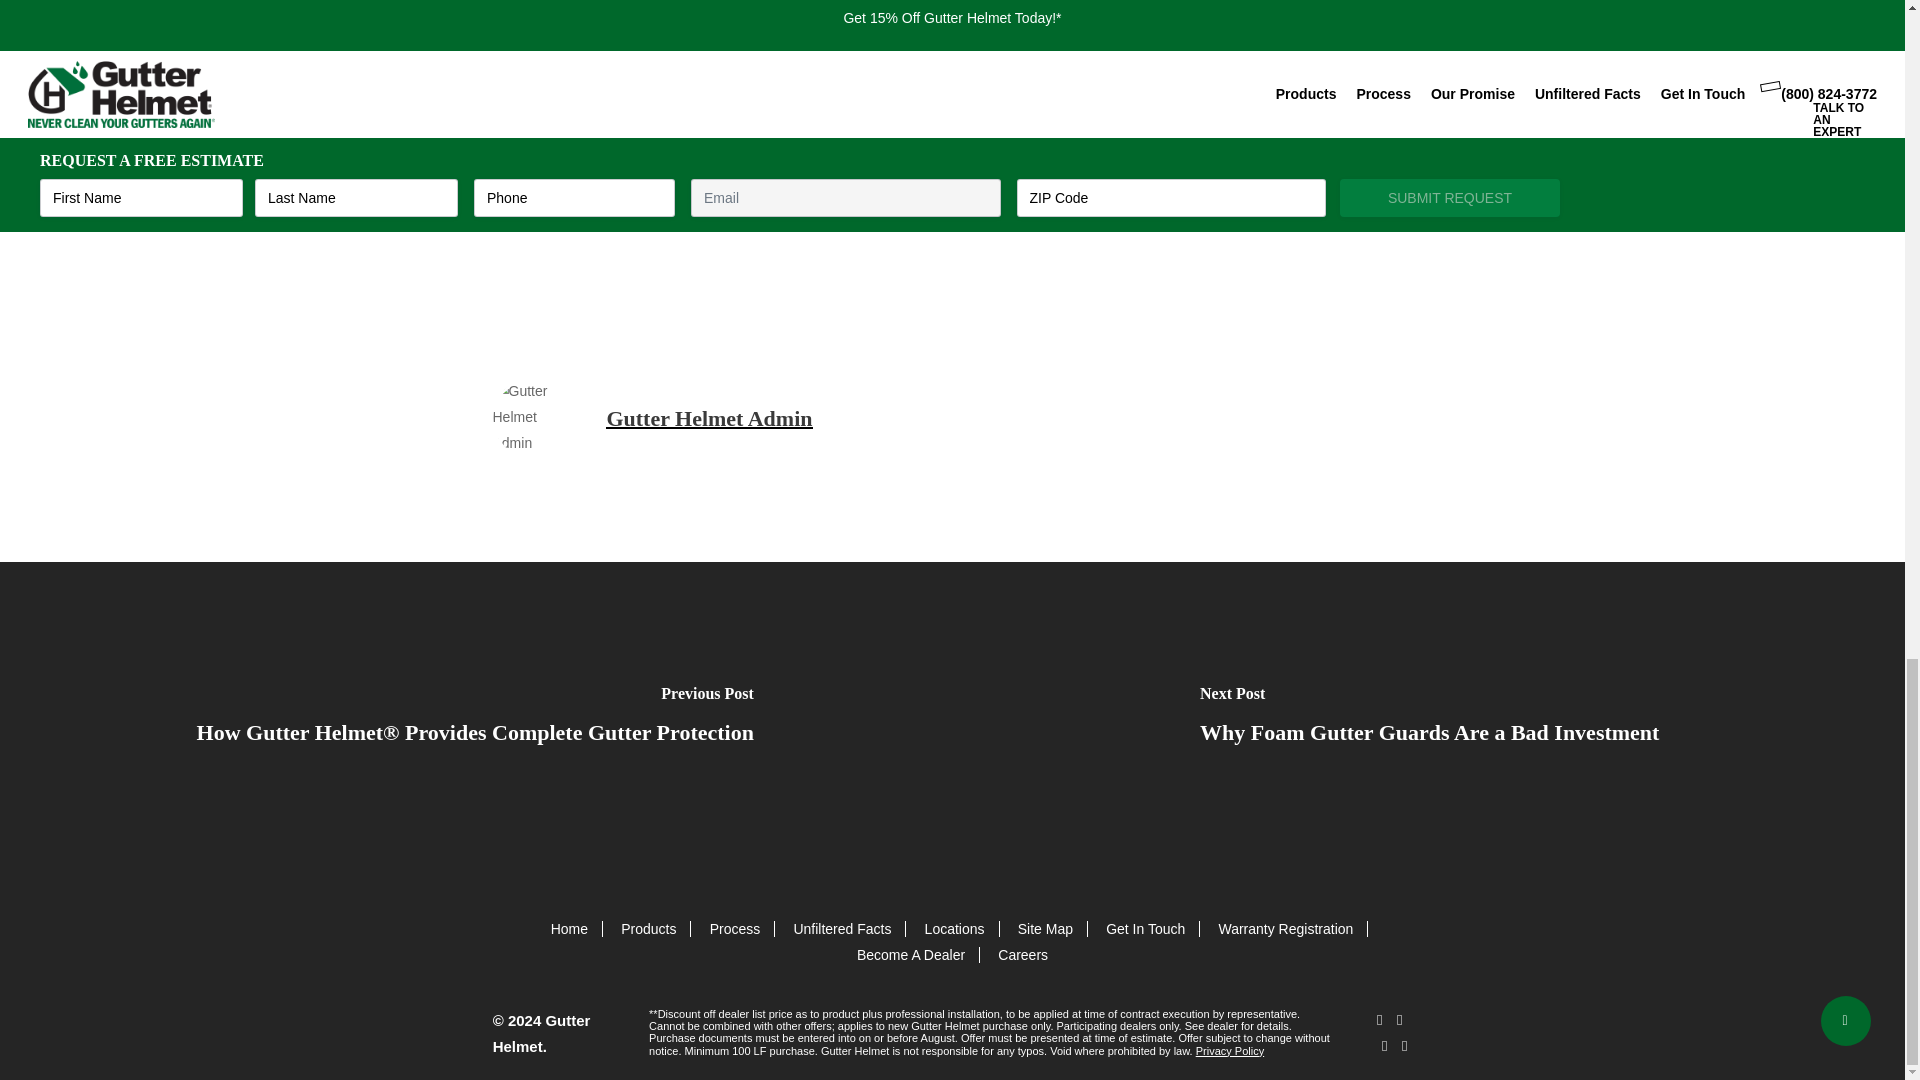 This screenshot has height=1080, width=1920. Describe the element at coordinates (1285, 929) in the screenshot. I see `Warranty Registration` at that location.